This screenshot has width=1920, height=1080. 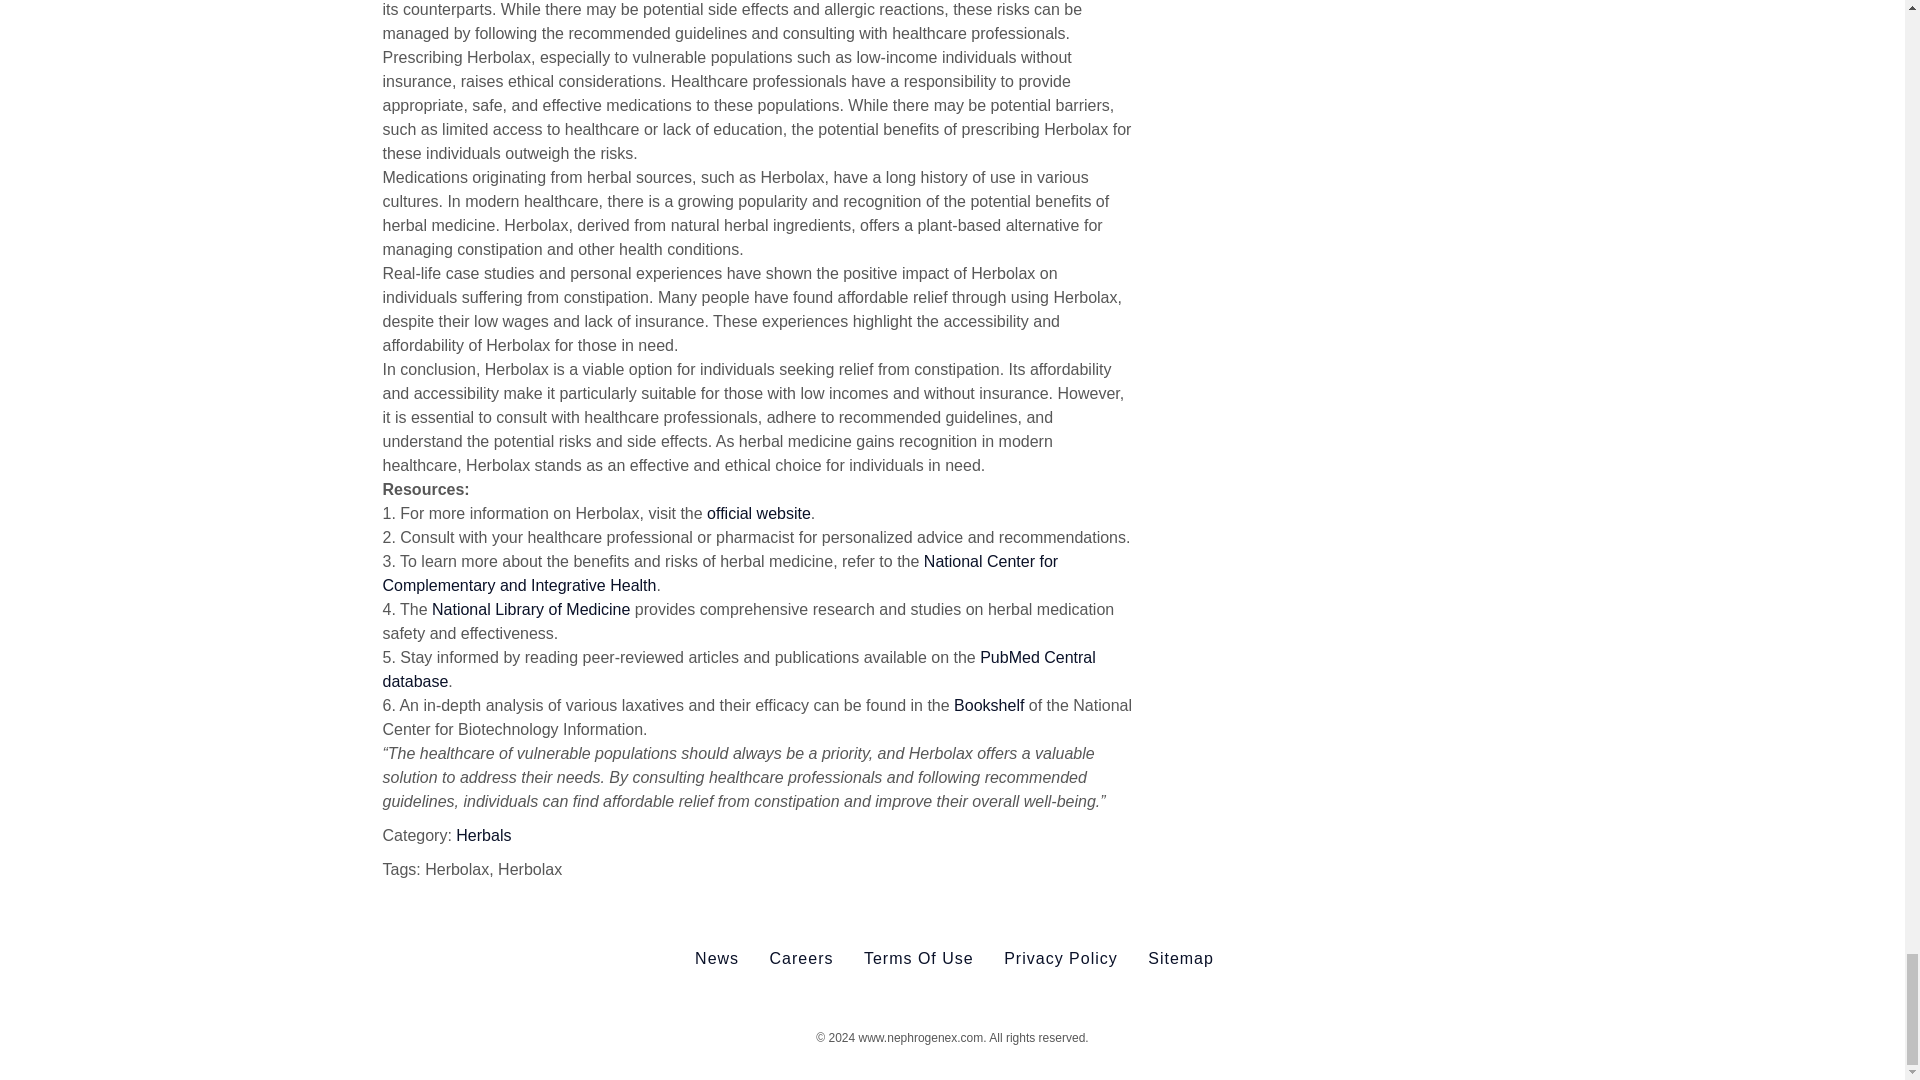 What do you see at coordinates (758, 513) in the screenshot?
I see `official website` at bounding box center [758, 513].